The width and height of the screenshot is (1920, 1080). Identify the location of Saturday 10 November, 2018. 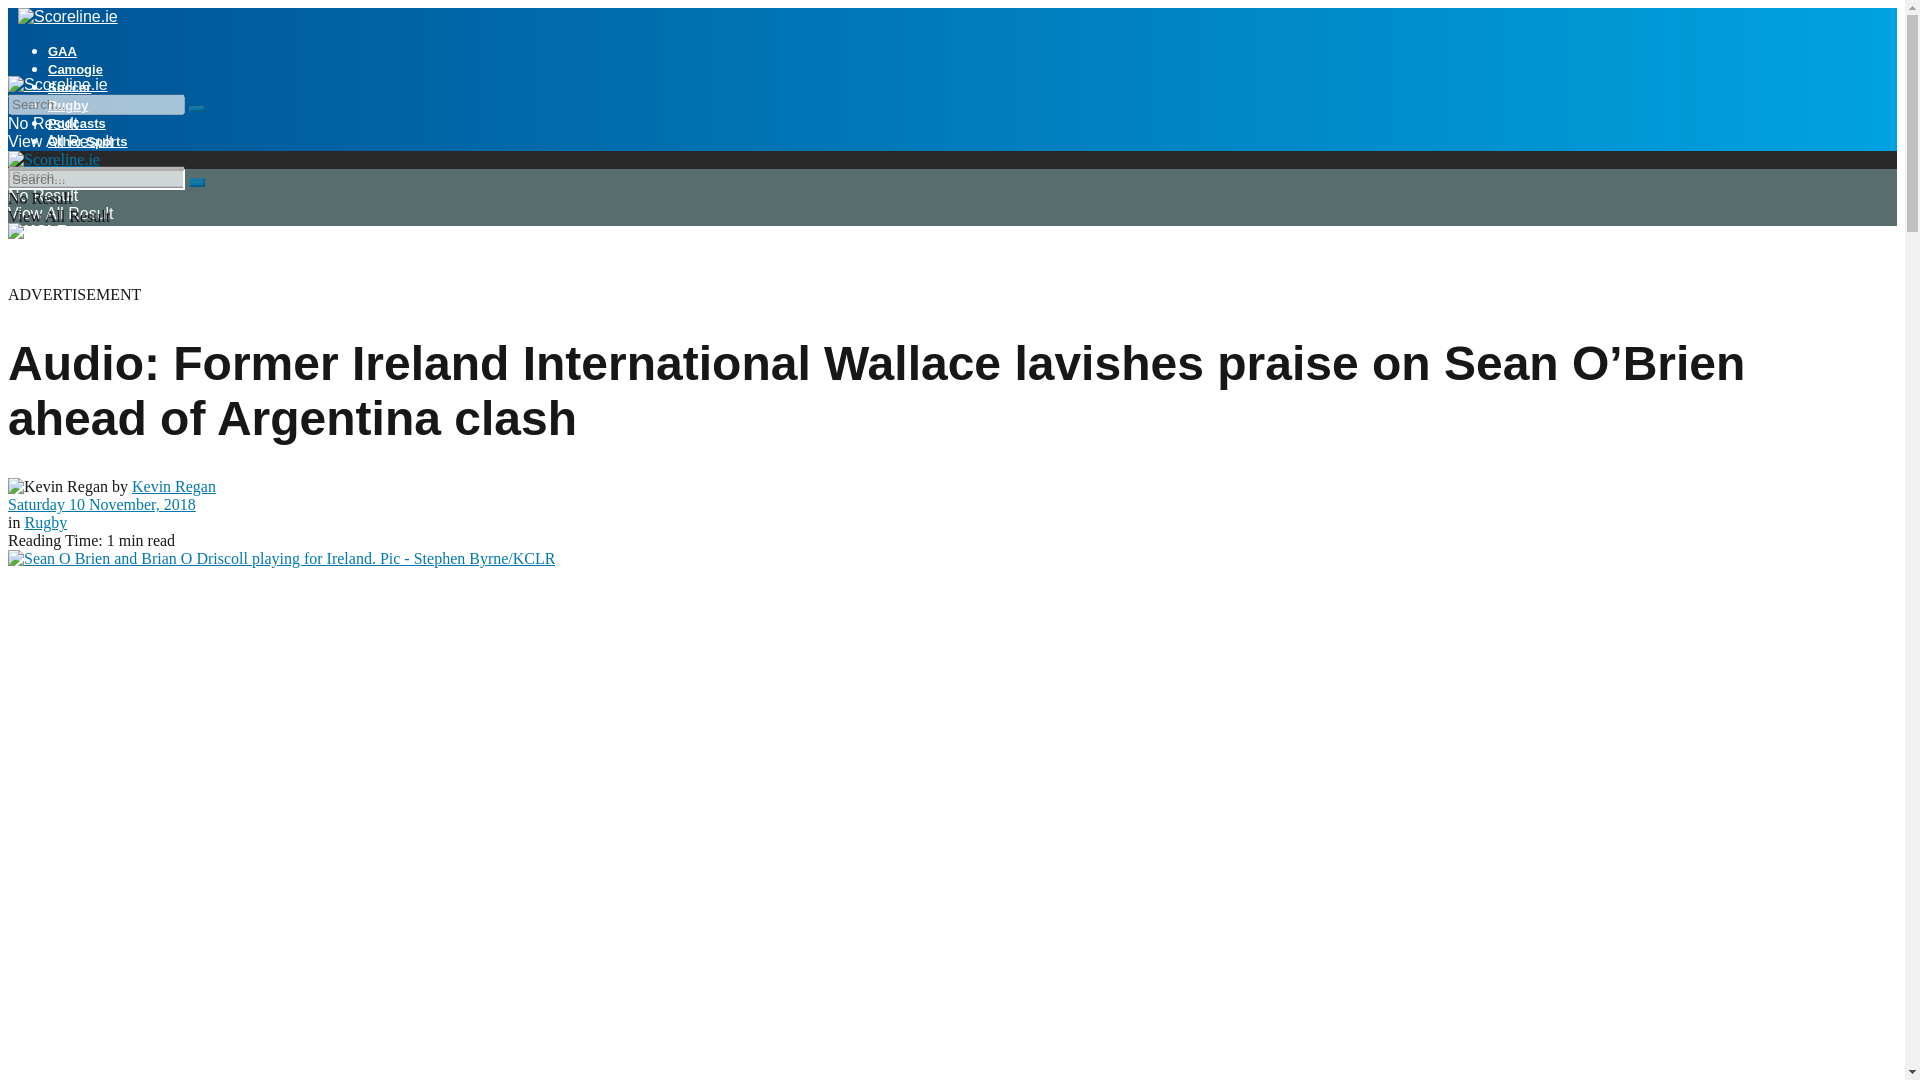
(101, 504).